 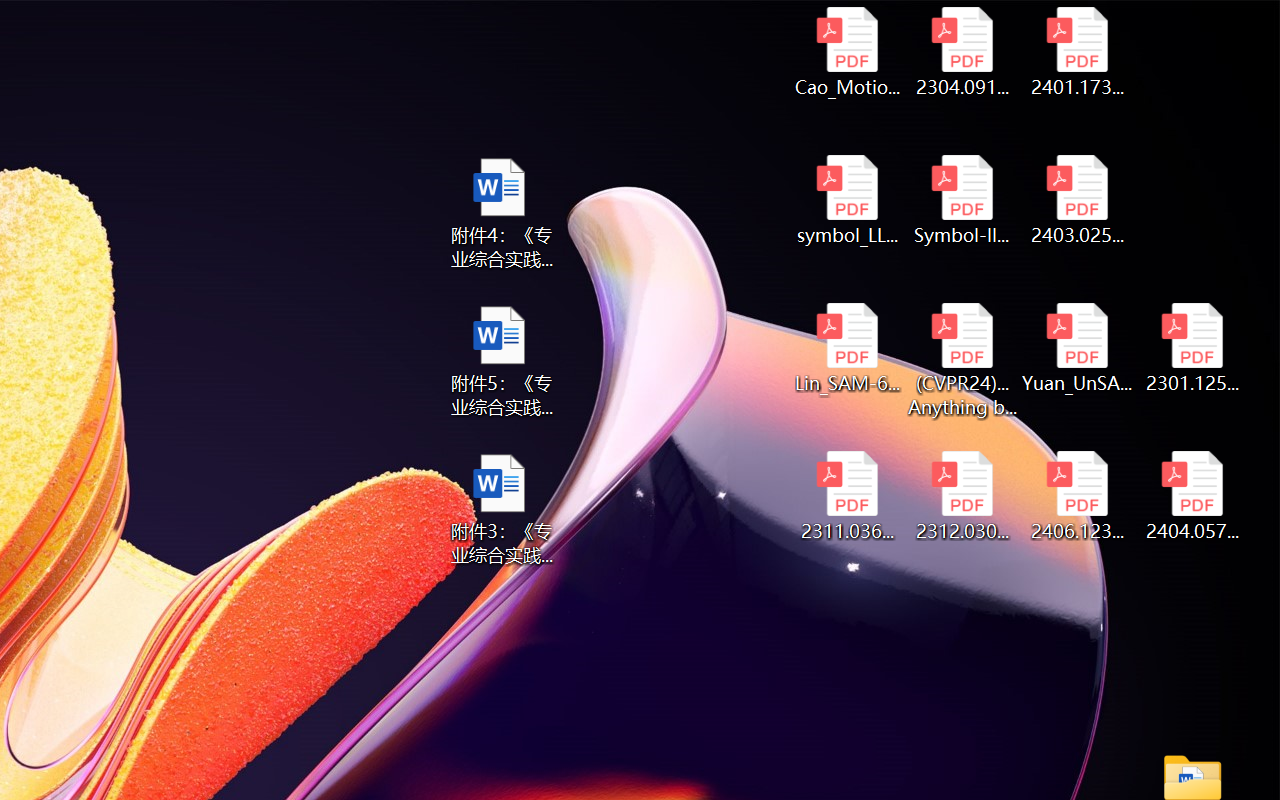 What do you see at coordinates (1078, 496) in the screenshot?
I see `2406.12373v2.pdf` at bounding box center [1078, 496].